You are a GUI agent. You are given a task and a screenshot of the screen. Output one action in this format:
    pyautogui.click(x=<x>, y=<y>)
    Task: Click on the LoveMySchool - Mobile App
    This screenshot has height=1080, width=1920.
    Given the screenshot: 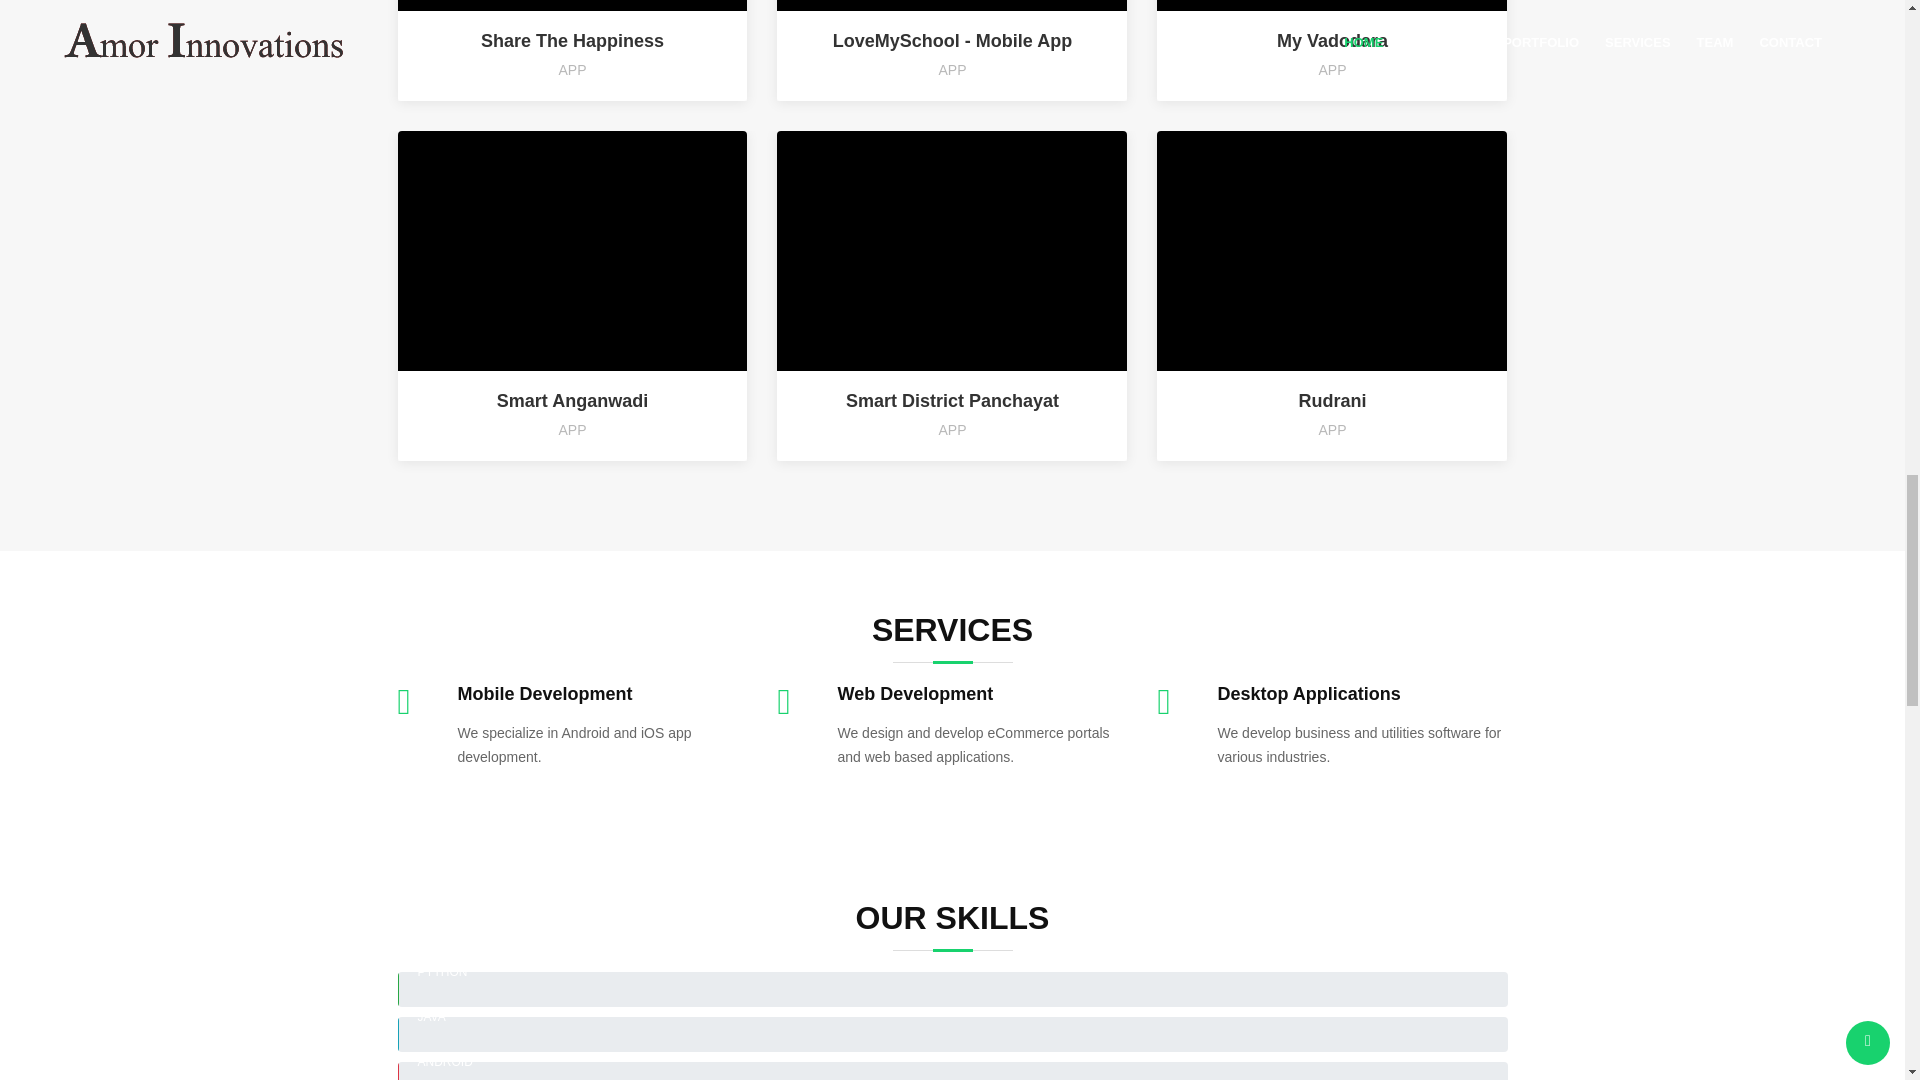 What is the action you would take?
    pyautogui.click(x=952, y=40)
    